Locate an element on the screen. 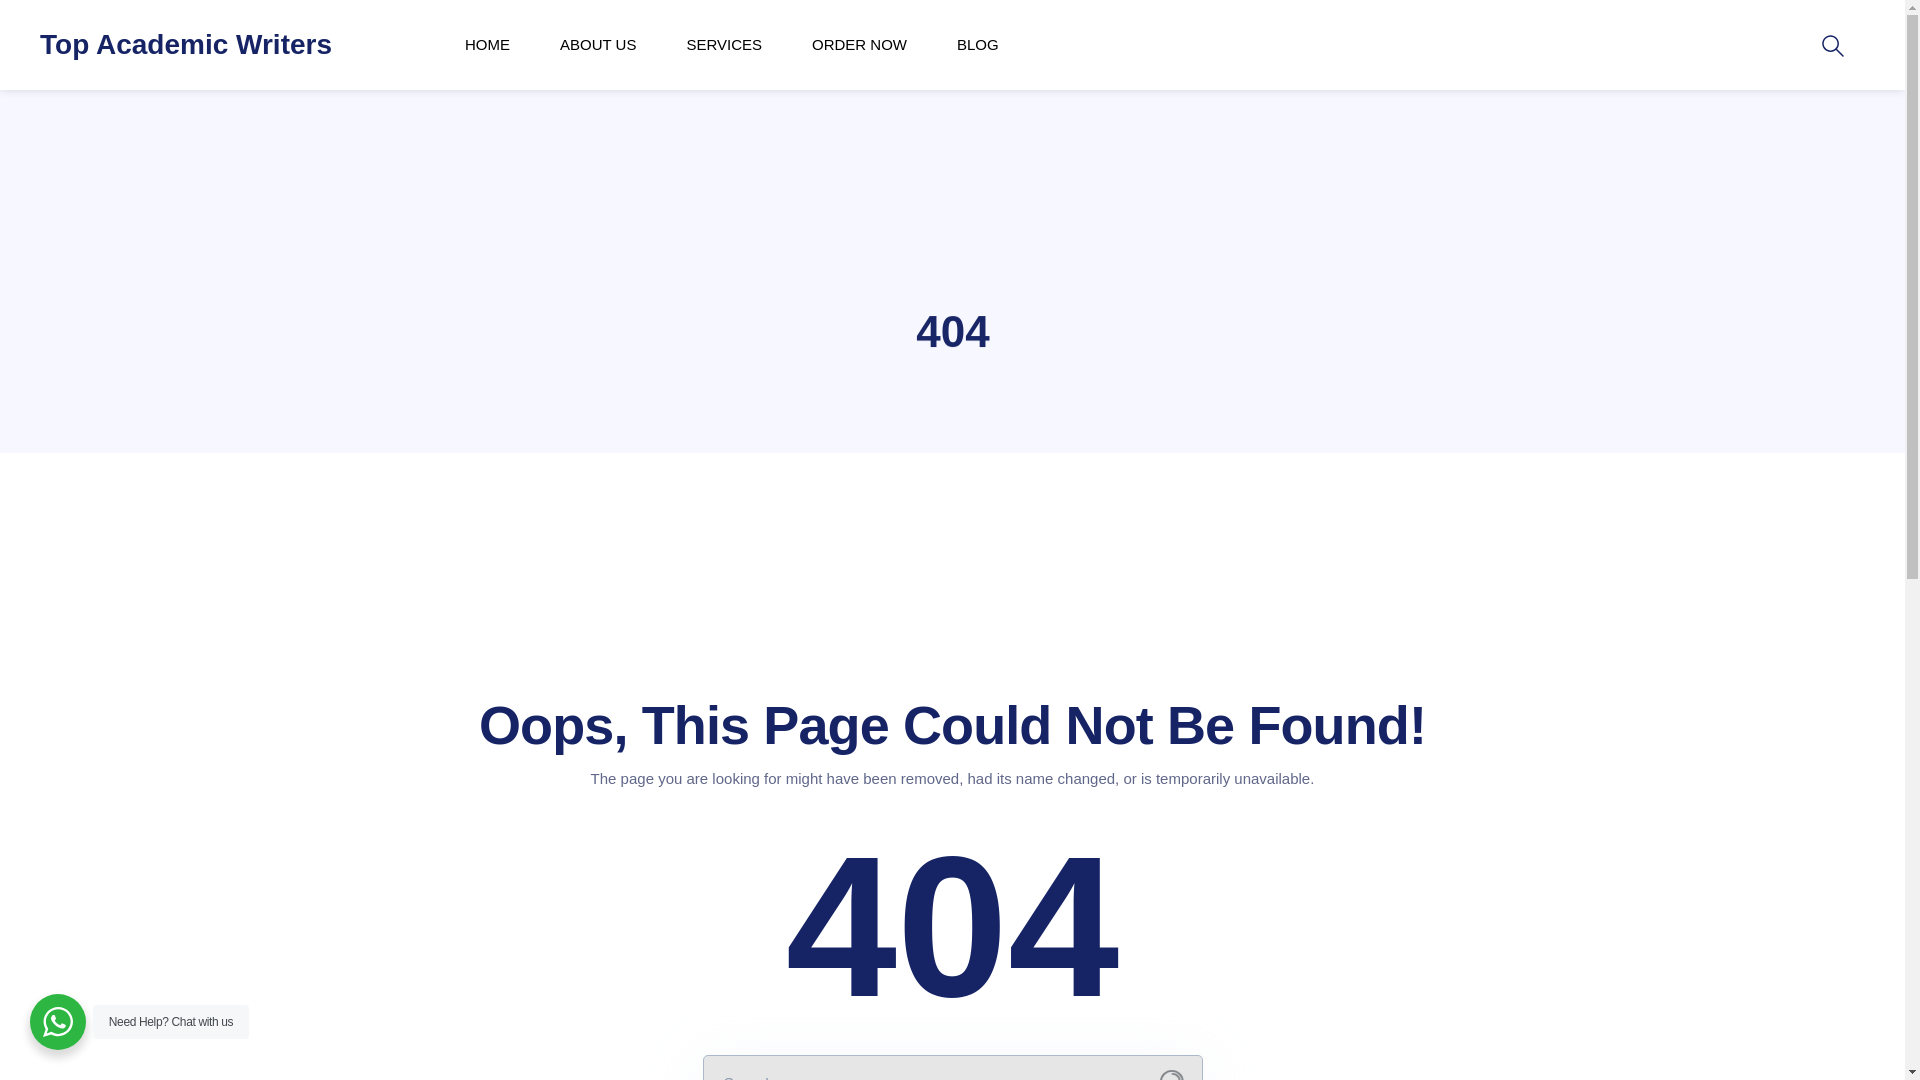 Image resolution: width=1920 pixels, height=1080 pixels. Need Help? Chat with us is located at coordinates (58, 1021).